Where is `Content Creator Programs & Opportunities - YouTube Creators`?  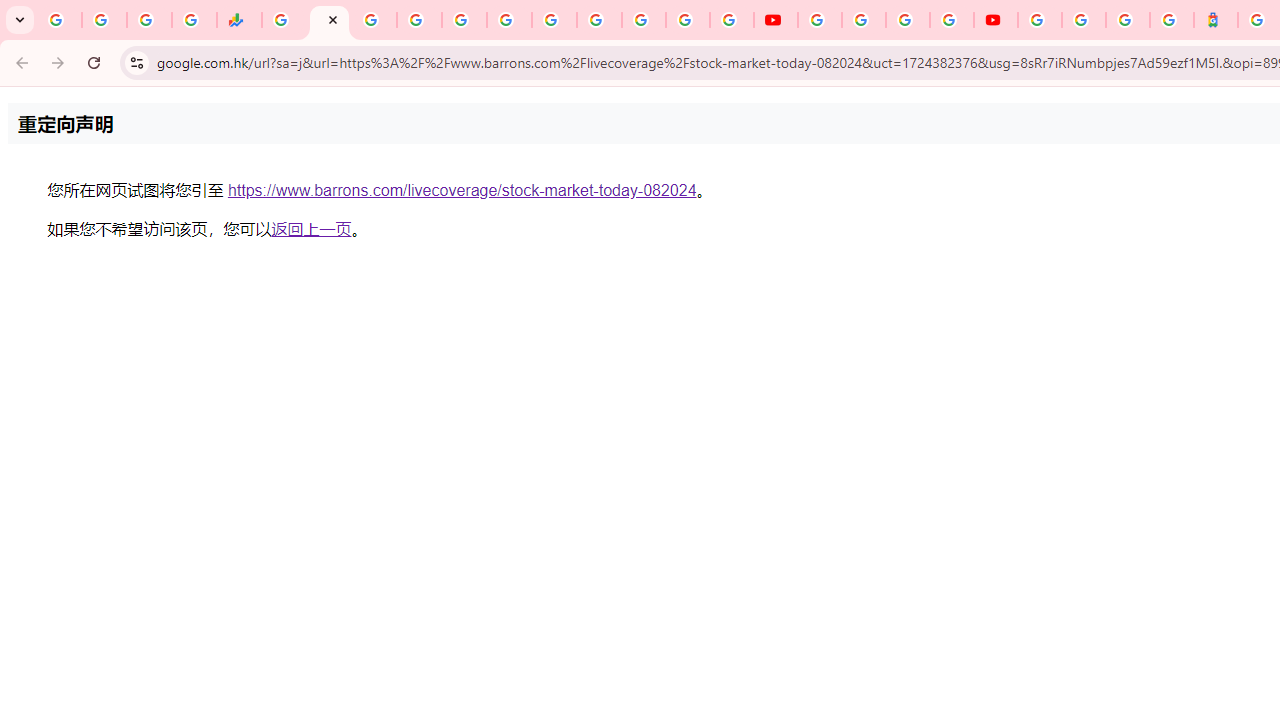
Content Creator Programs & Opportunities - YouTube Creators is located at coordinates (996, 20).